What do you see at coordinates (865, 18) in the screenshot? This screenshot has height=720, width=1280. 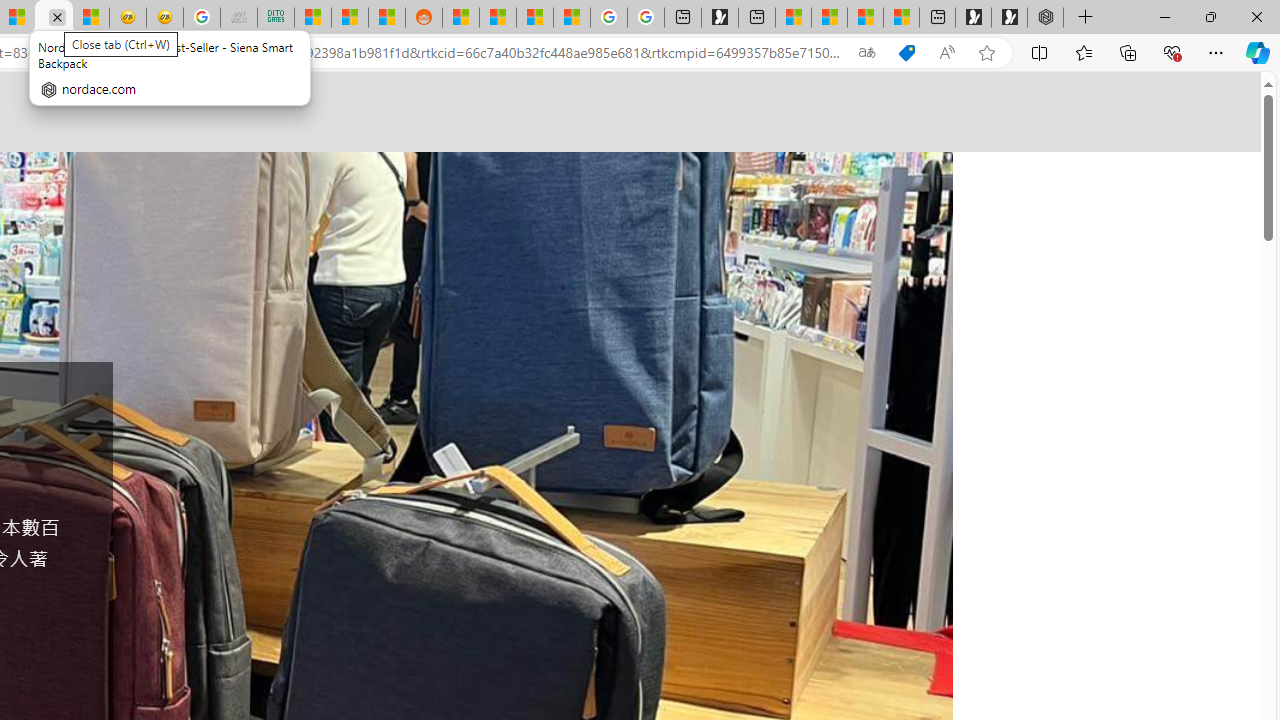 I see `Microsoft Start` at bounding box center [865, 18].